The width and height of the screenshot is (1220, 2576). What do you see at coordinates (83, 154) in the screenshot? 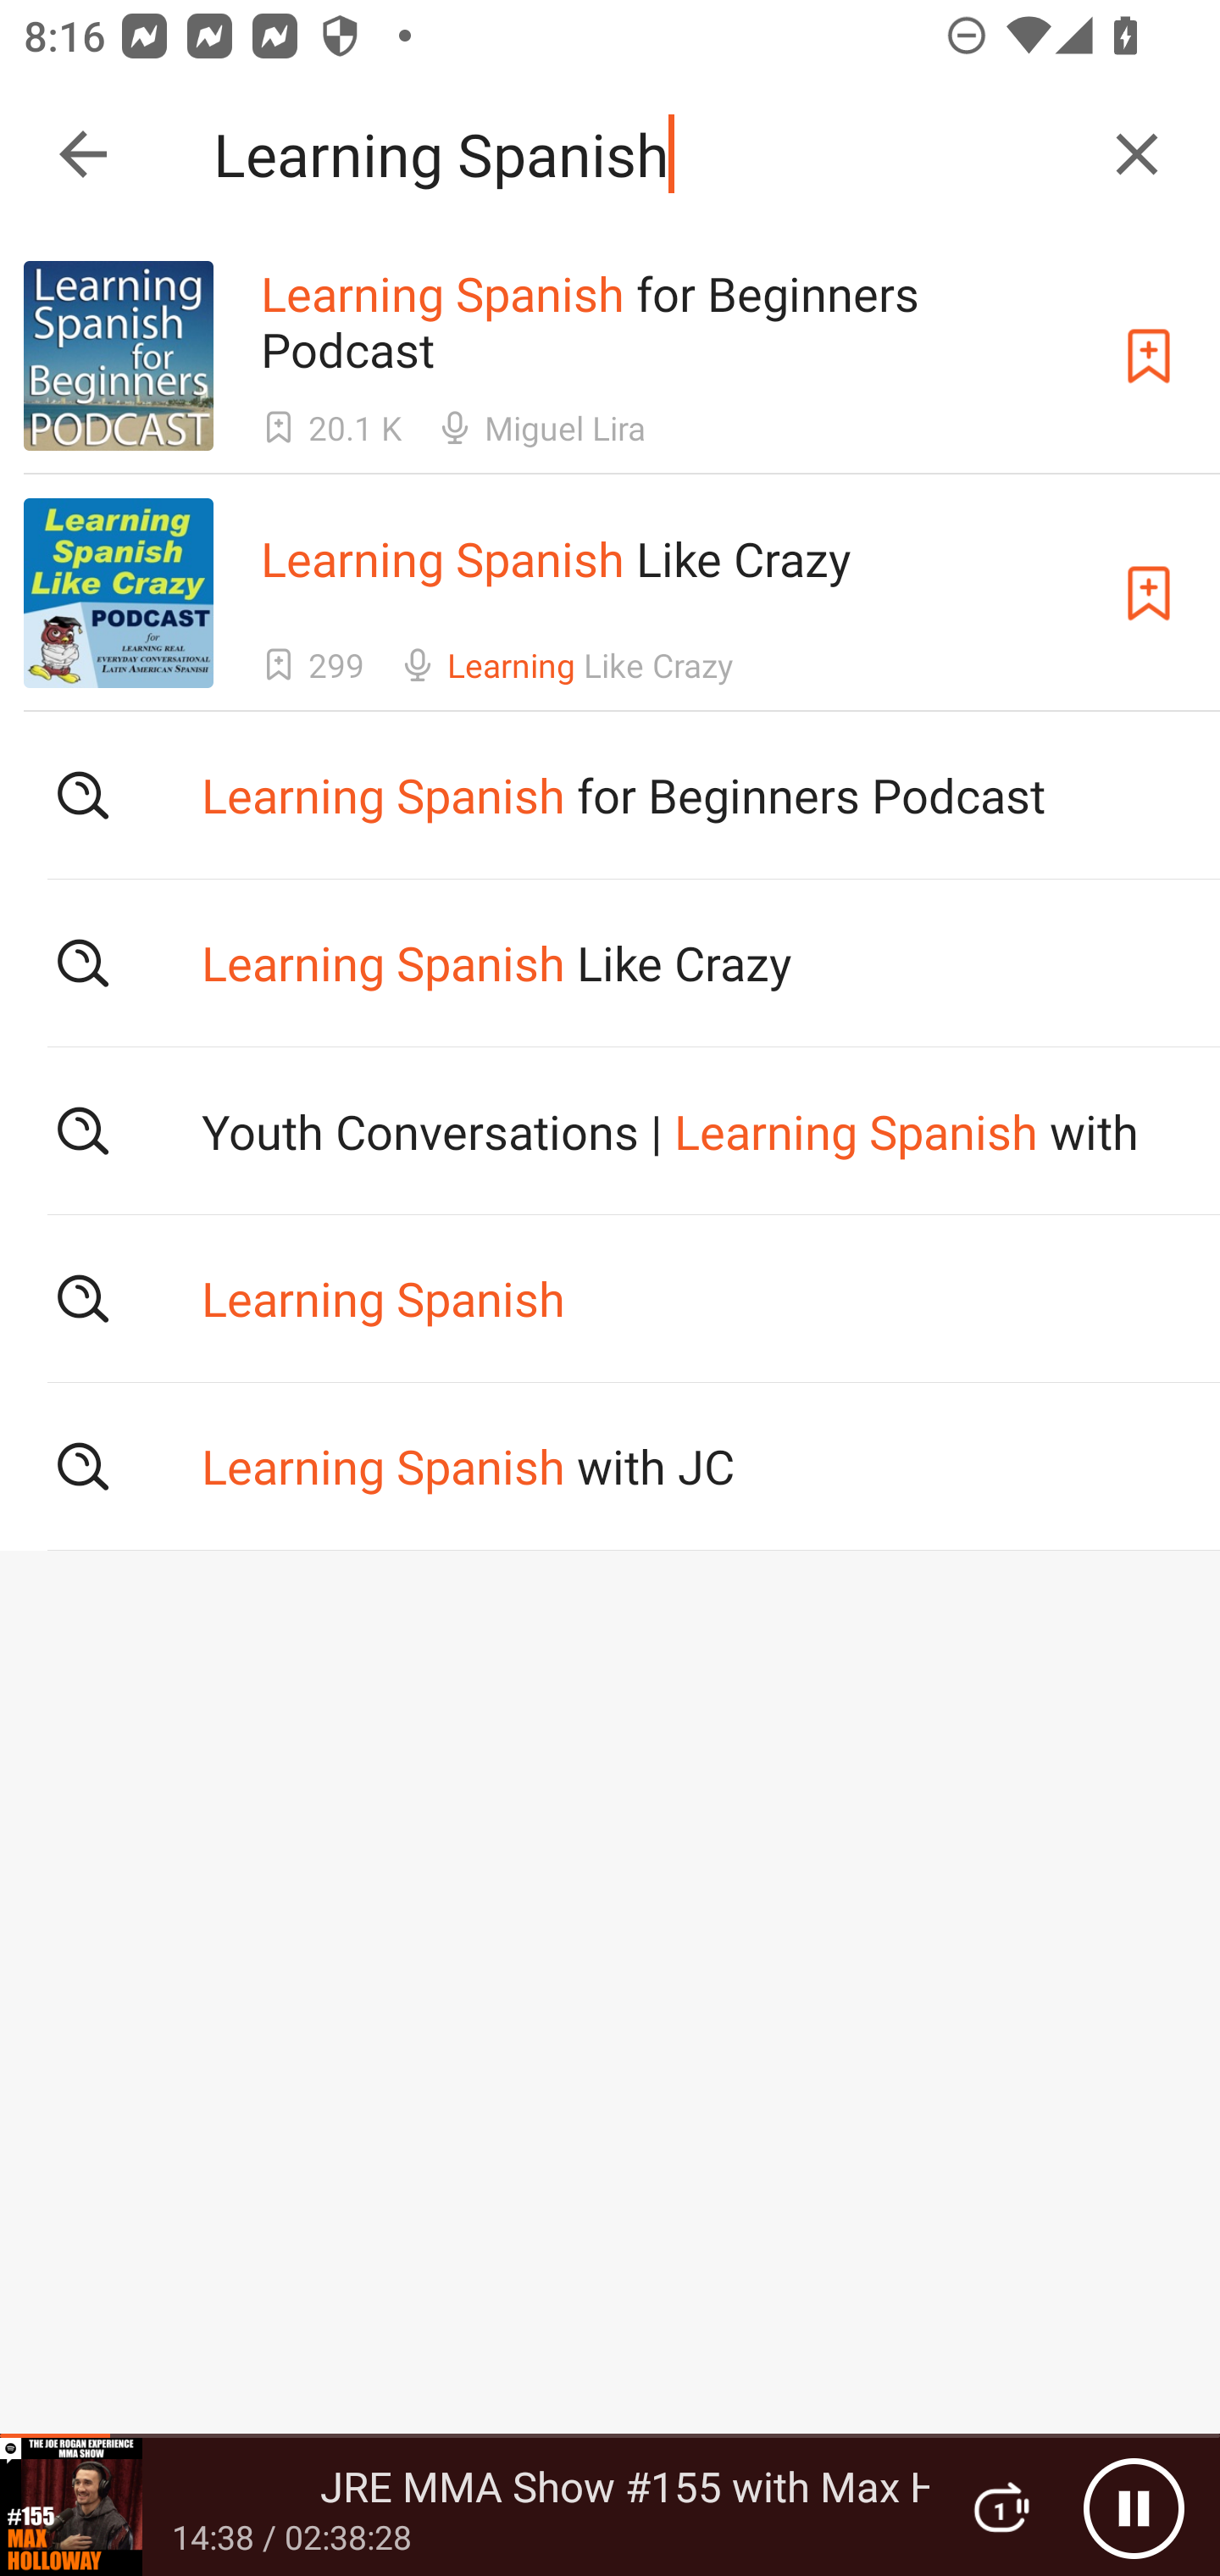
I see `Collapse` at bounding box center [83, 154].